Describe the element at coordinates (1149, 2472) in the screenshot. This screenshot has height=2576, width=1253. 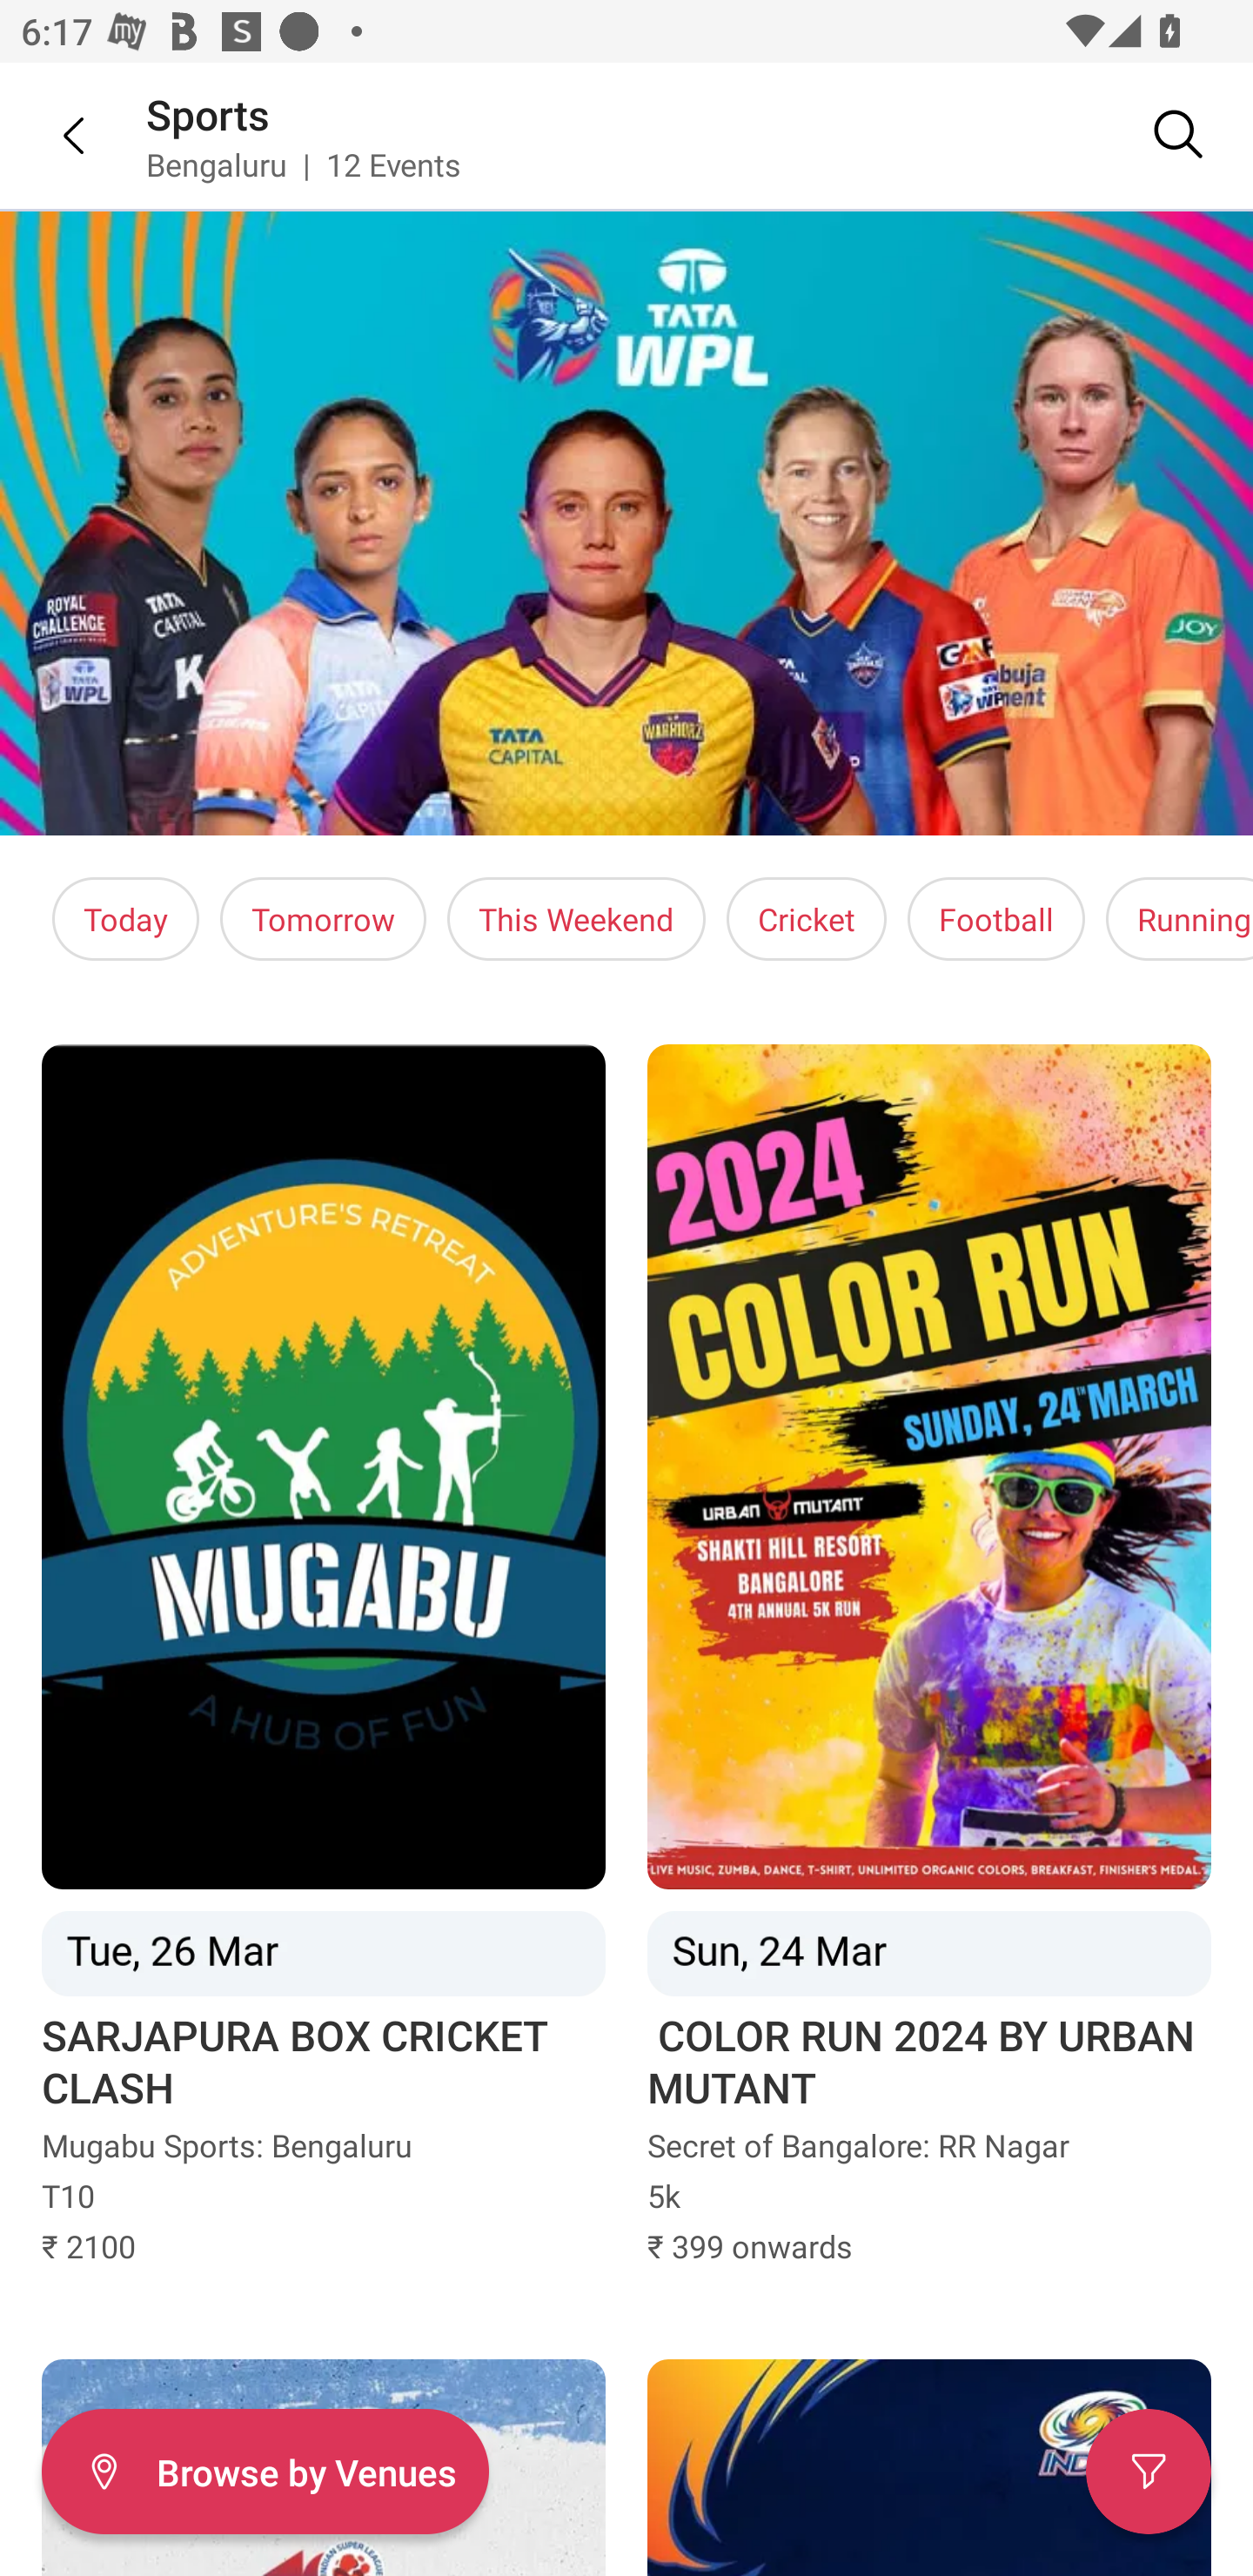
I see `Filter` at that location.